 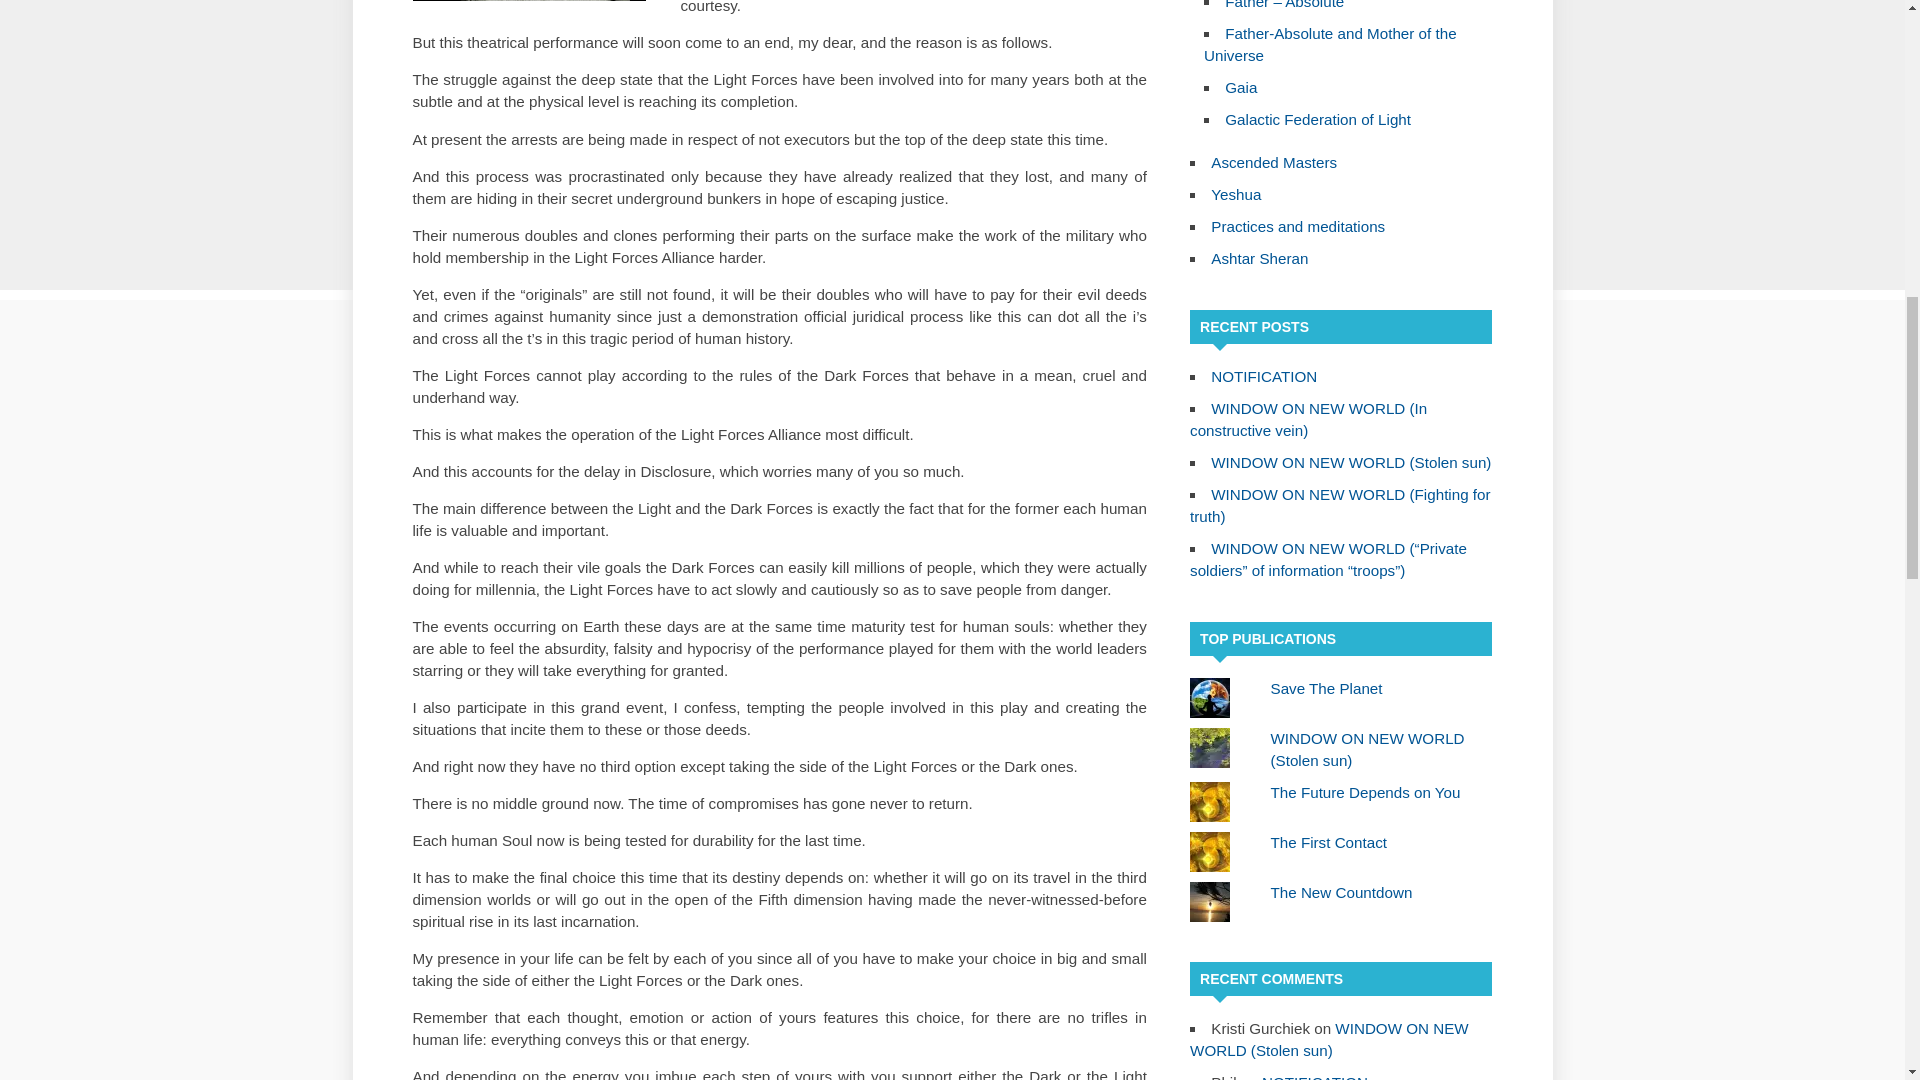 What do you see at coordinates (1330, 44) in the screenshot?
I see `Father-Absolute and Mother of the Universe` at bounding box center [1330, 44].